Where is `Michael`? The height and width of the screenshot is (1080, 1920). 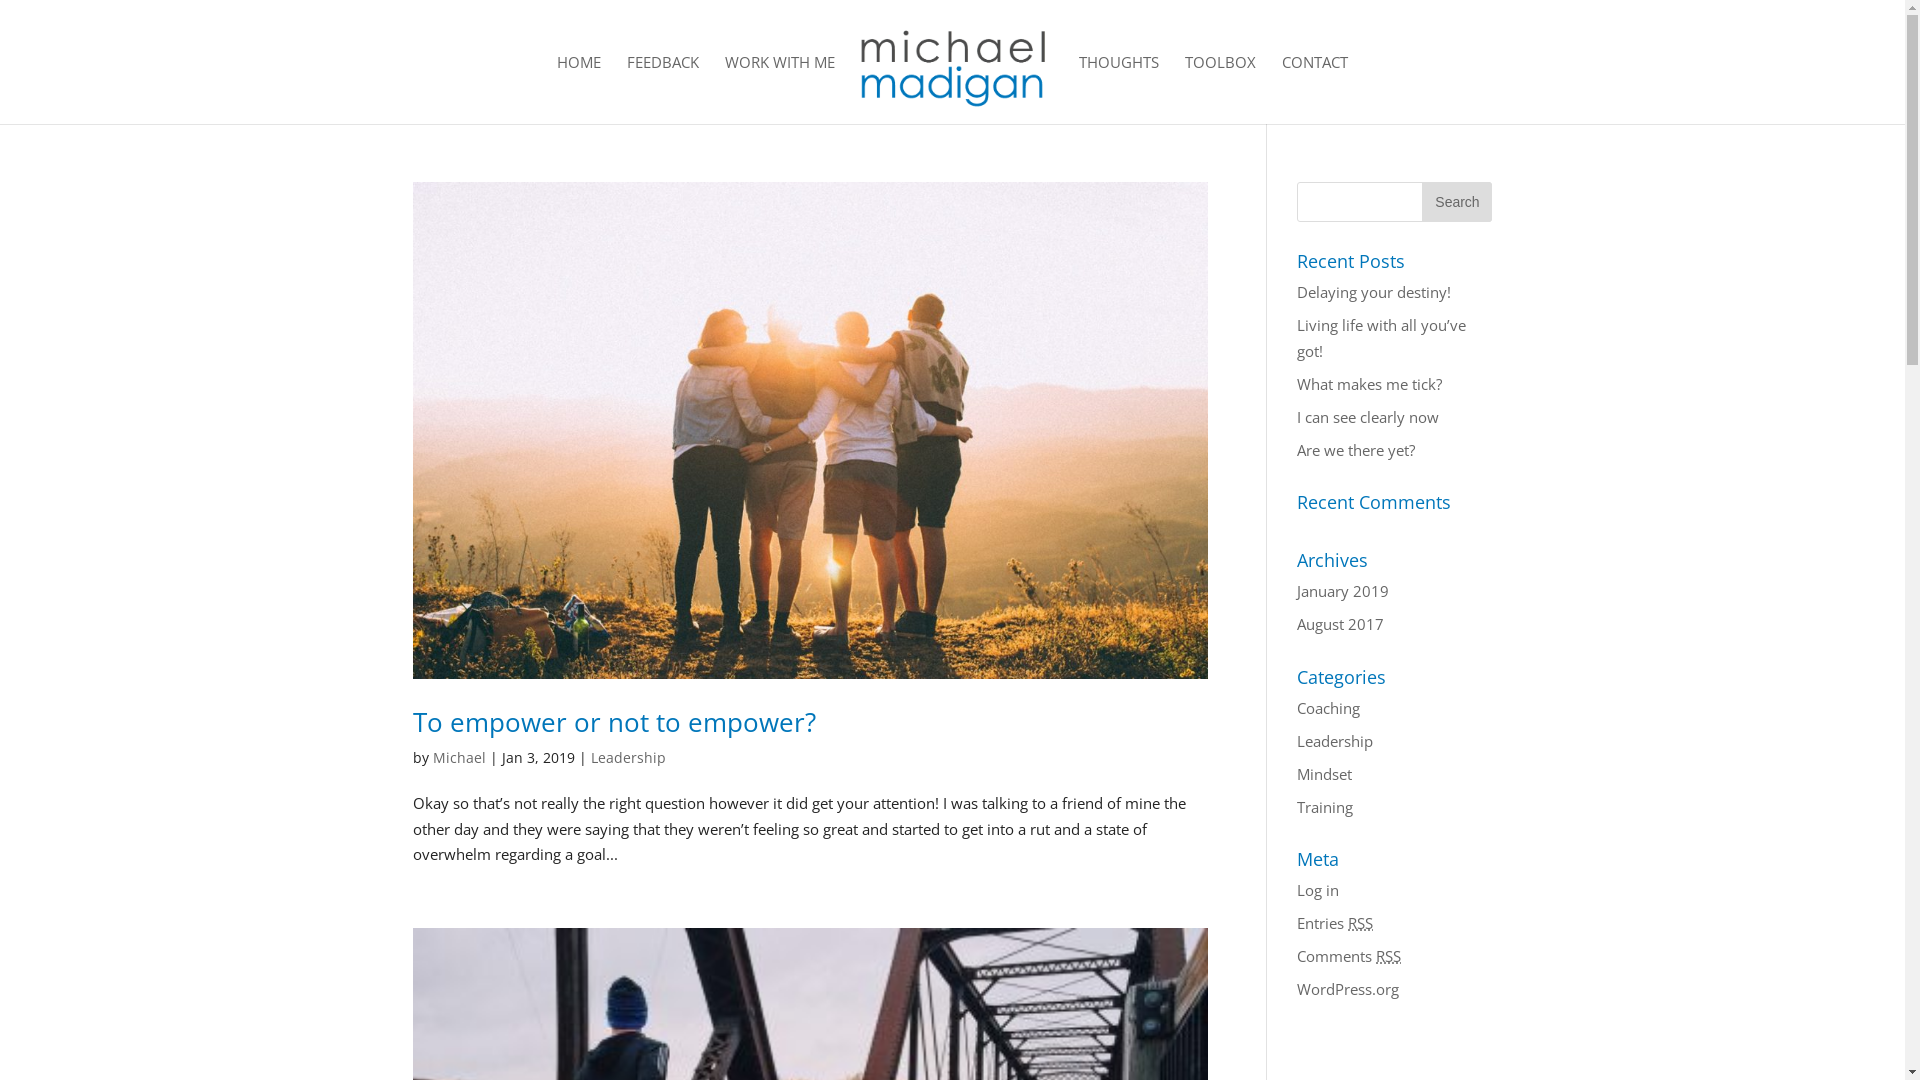
Michael is located at coordinates (458, 757).